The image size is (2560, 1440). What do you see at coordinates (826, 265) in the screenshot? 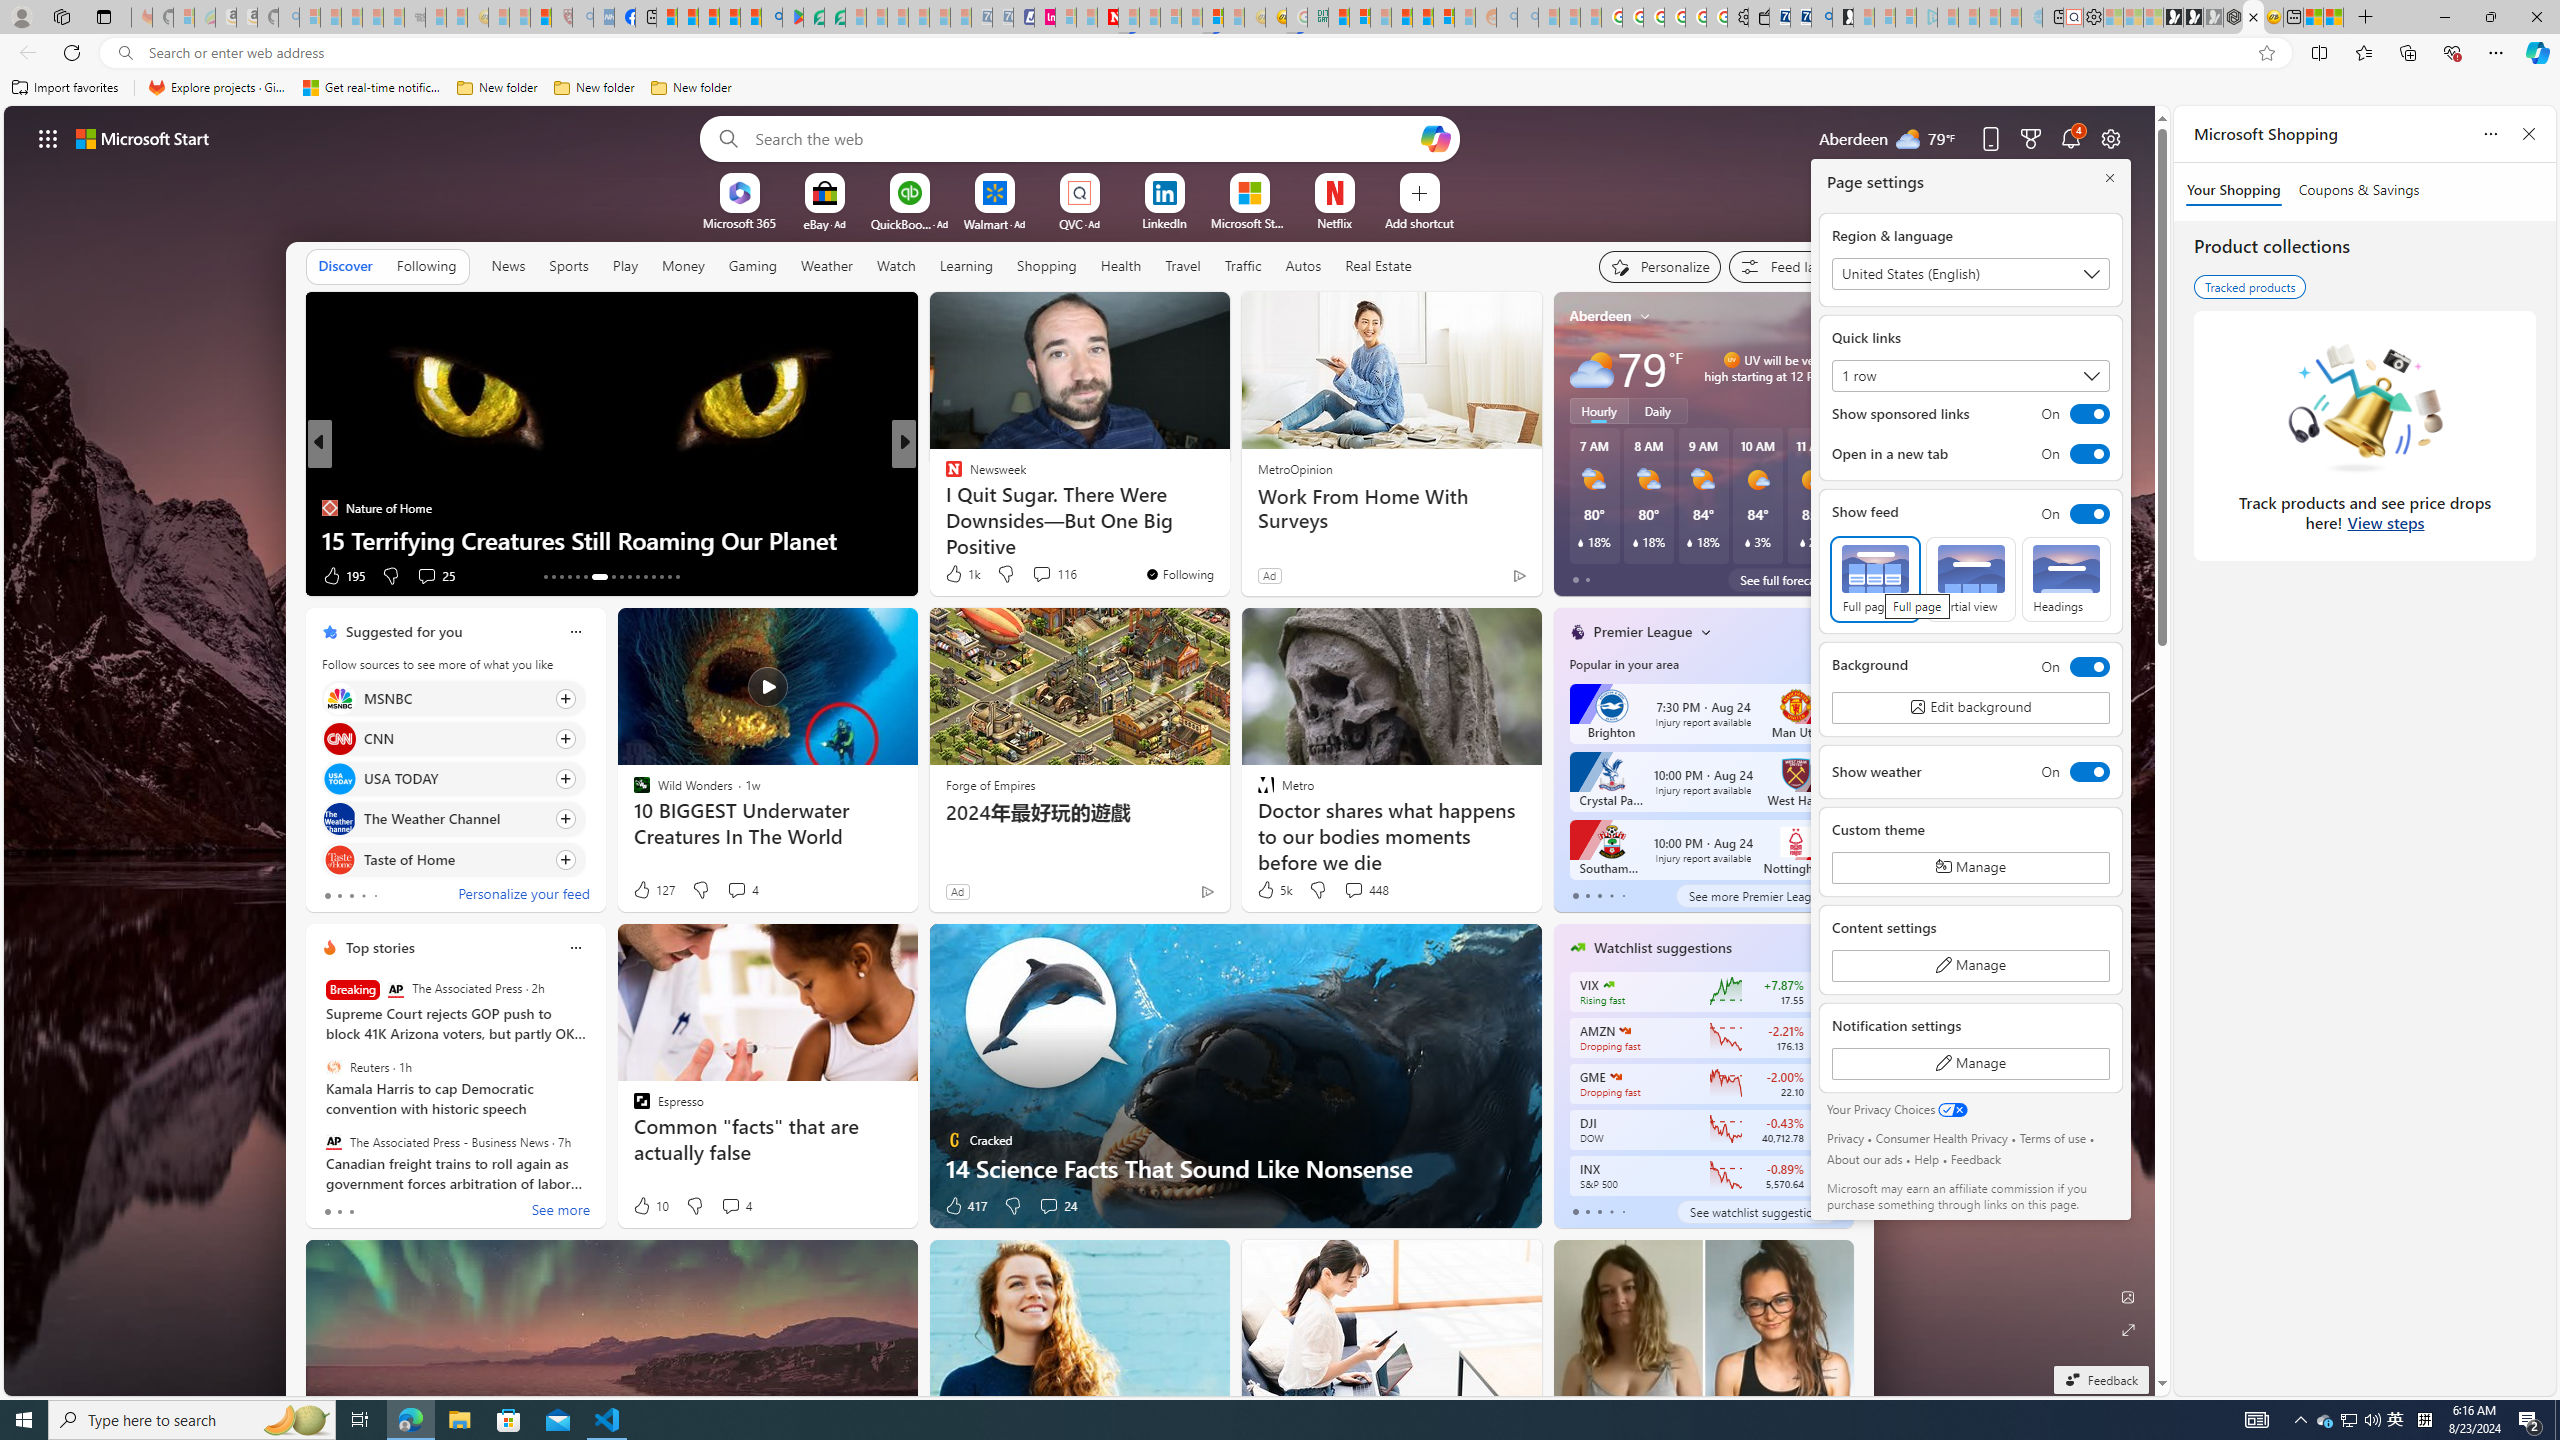
I see `Weather` at bounding box center [826, 265].